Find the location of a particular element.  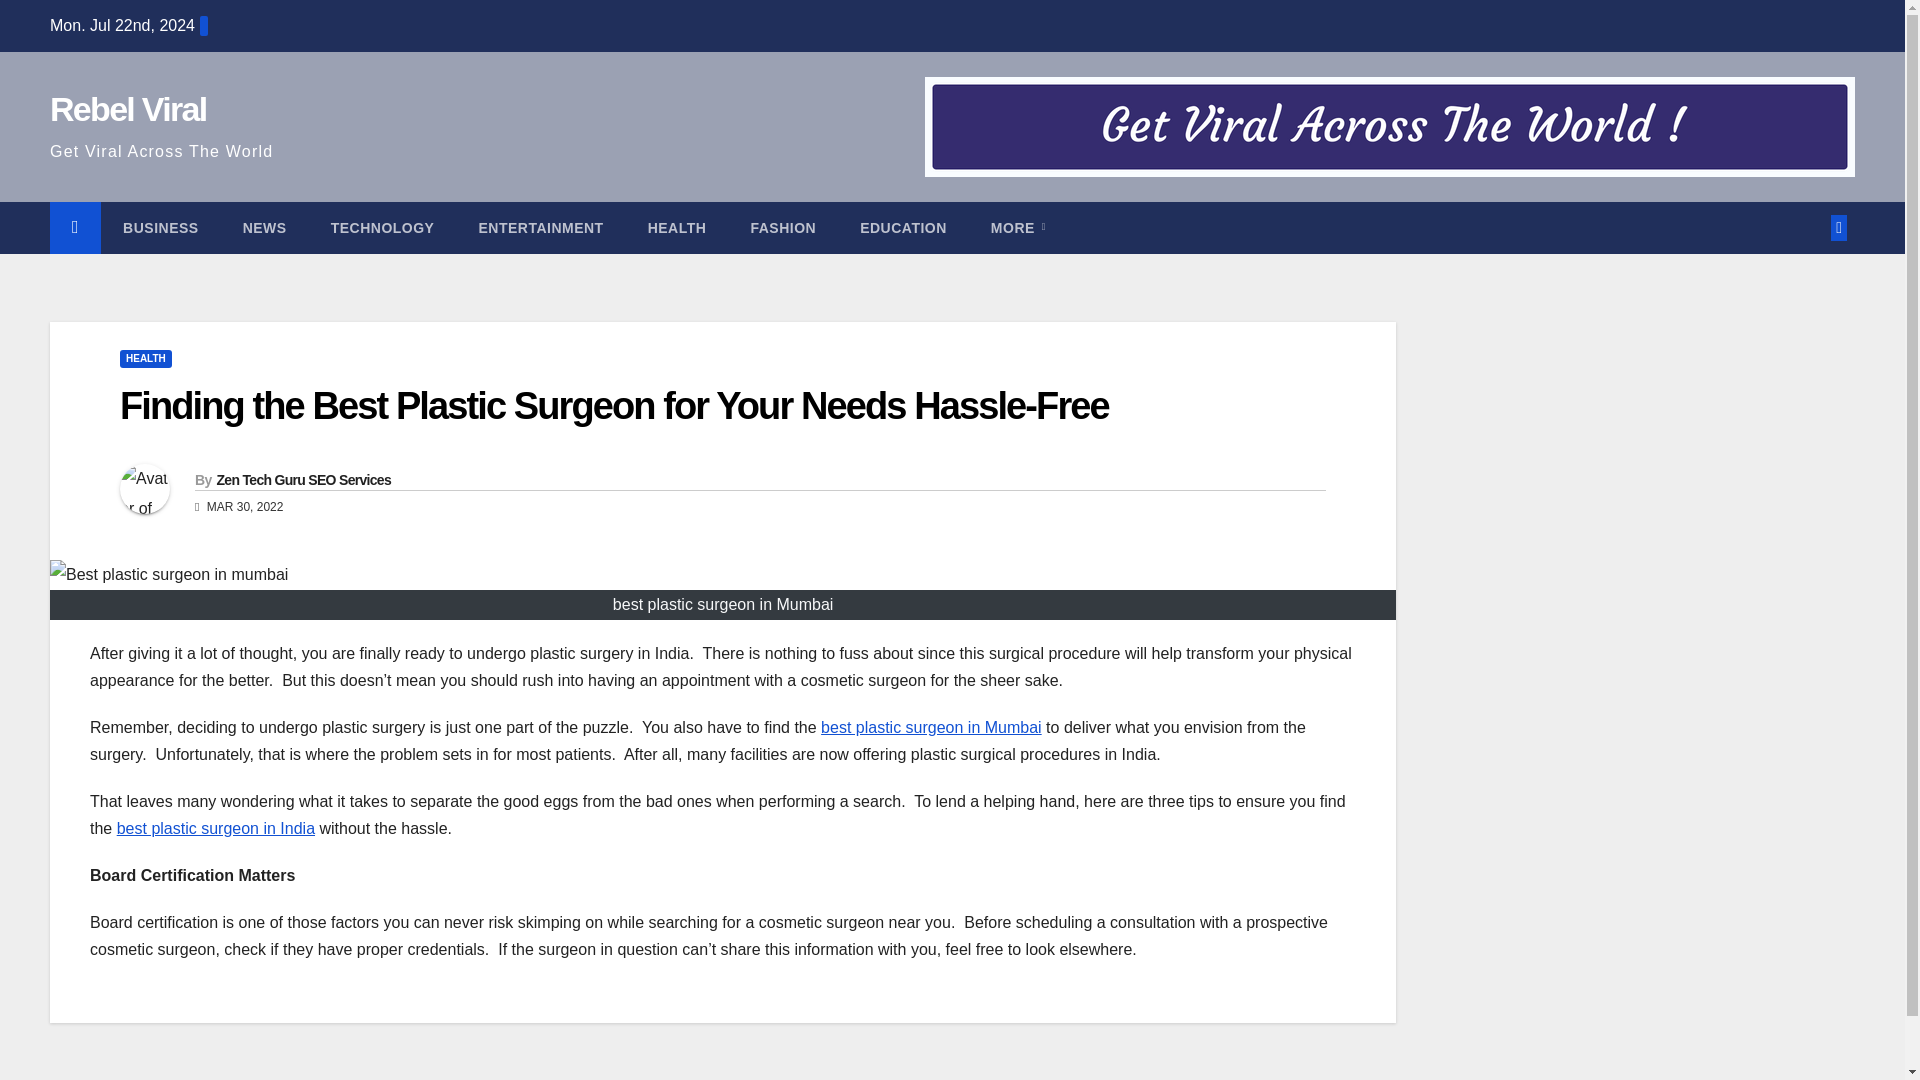

EDUCATION is located at coordinates (903, 227).